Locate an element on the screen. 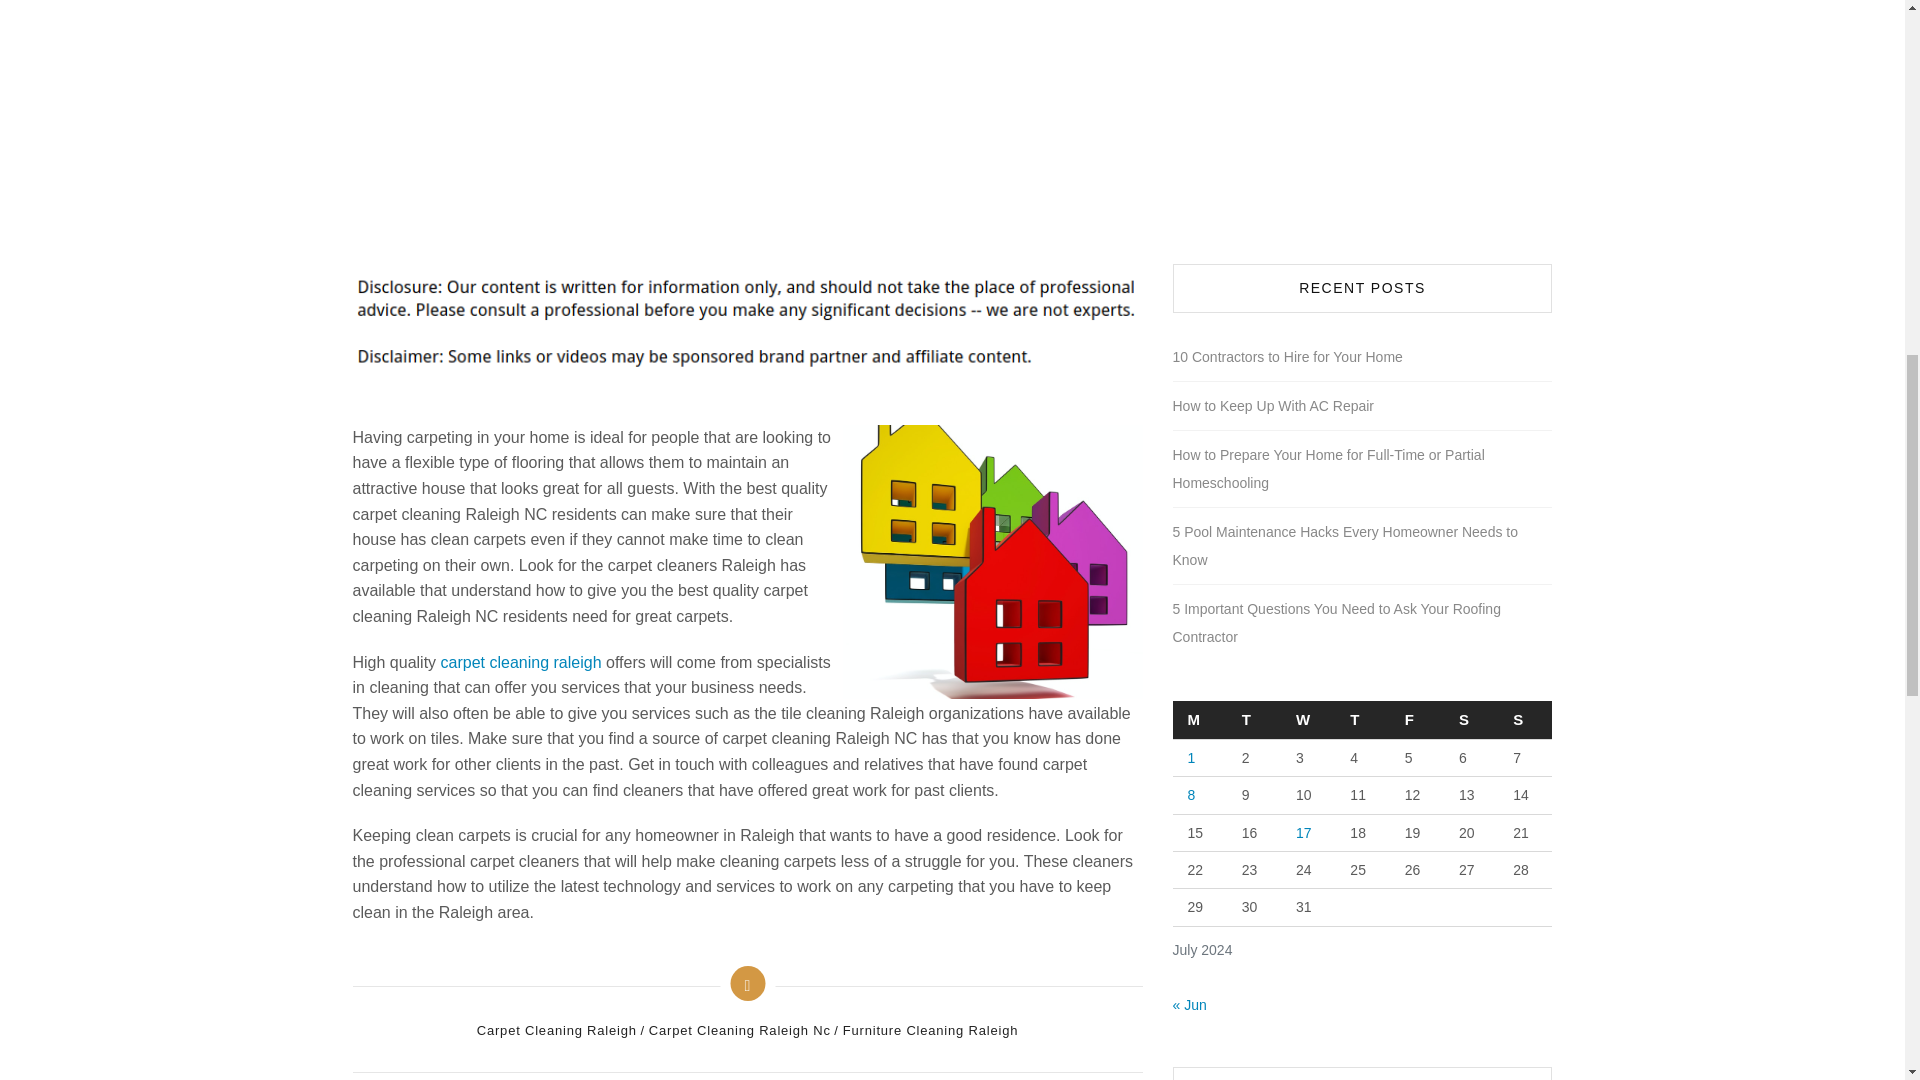 This screenshot has height=1080, width=1920. Wednesday is located at coordinates (1307, 720).